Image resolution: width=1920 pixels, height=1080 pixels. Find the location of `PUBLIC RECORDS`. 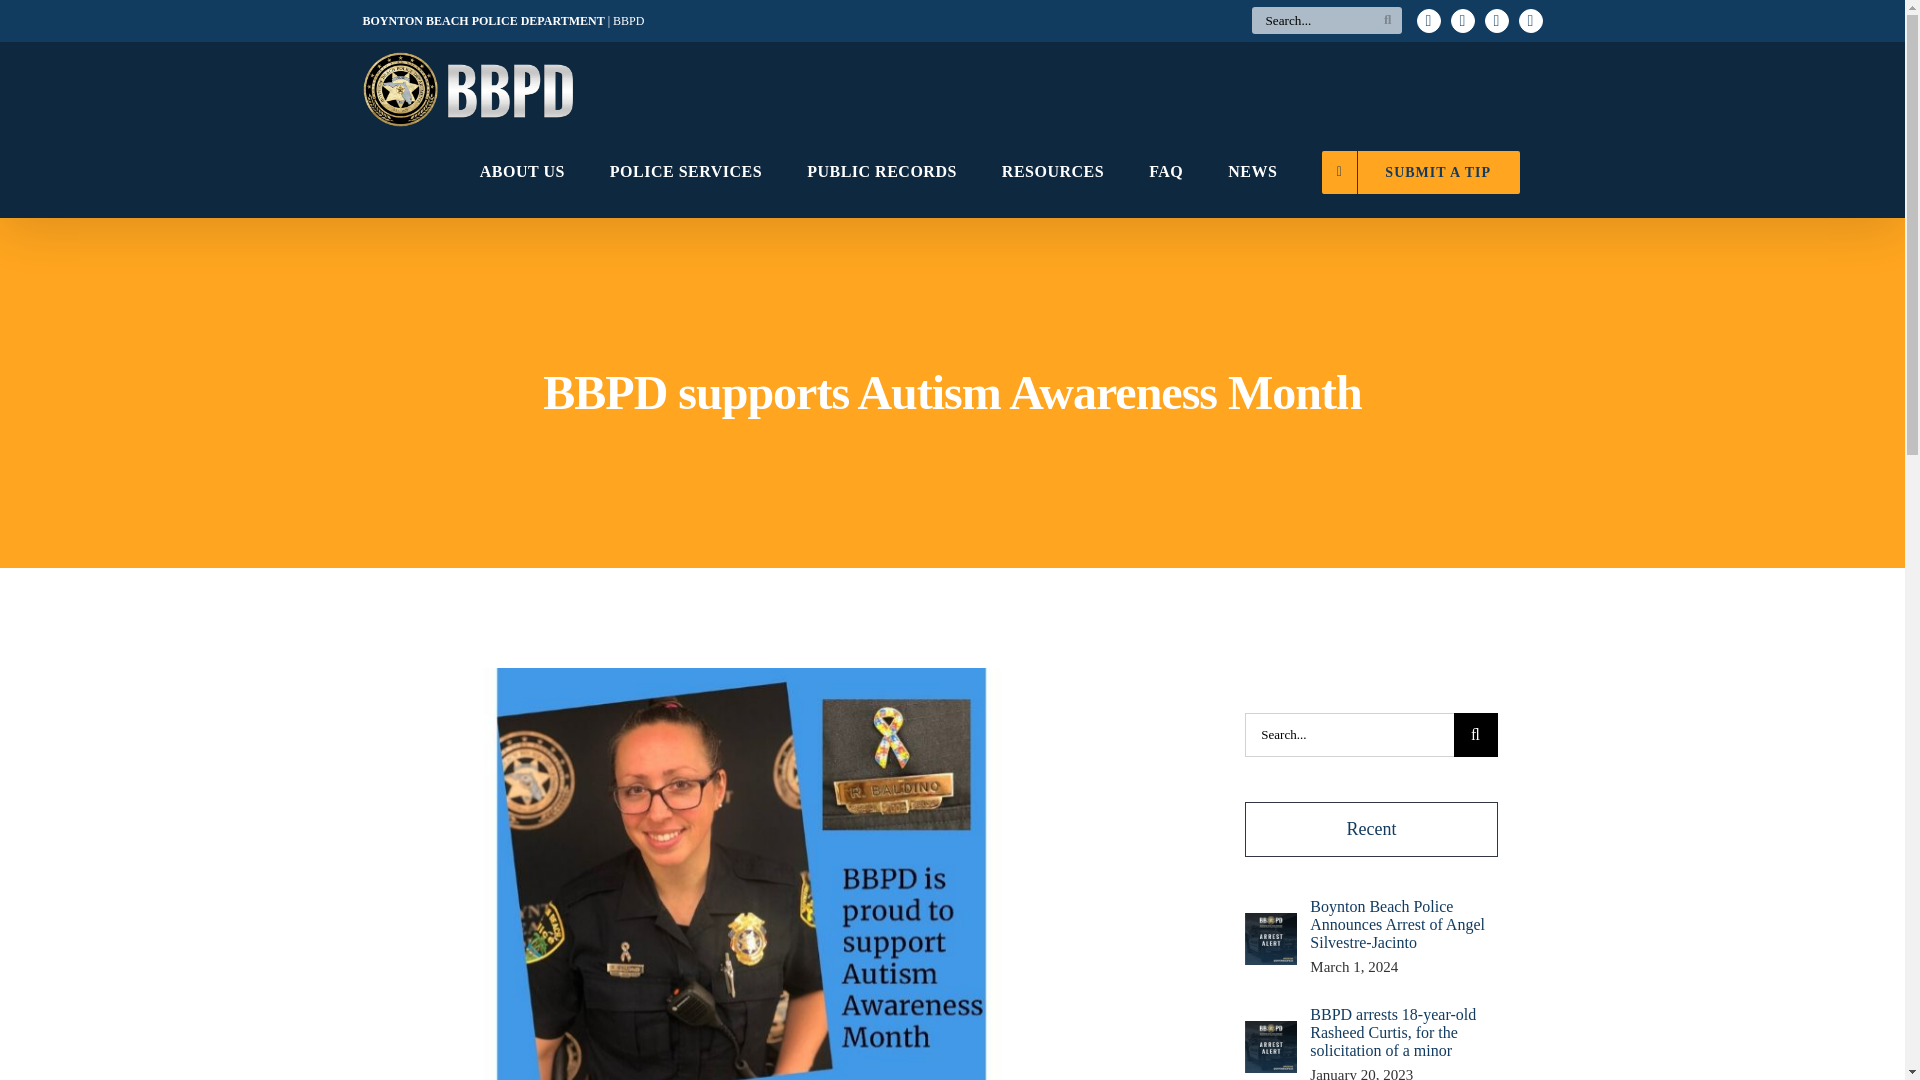

PUBLIC RECORDS is located at coordinates (882, 172).